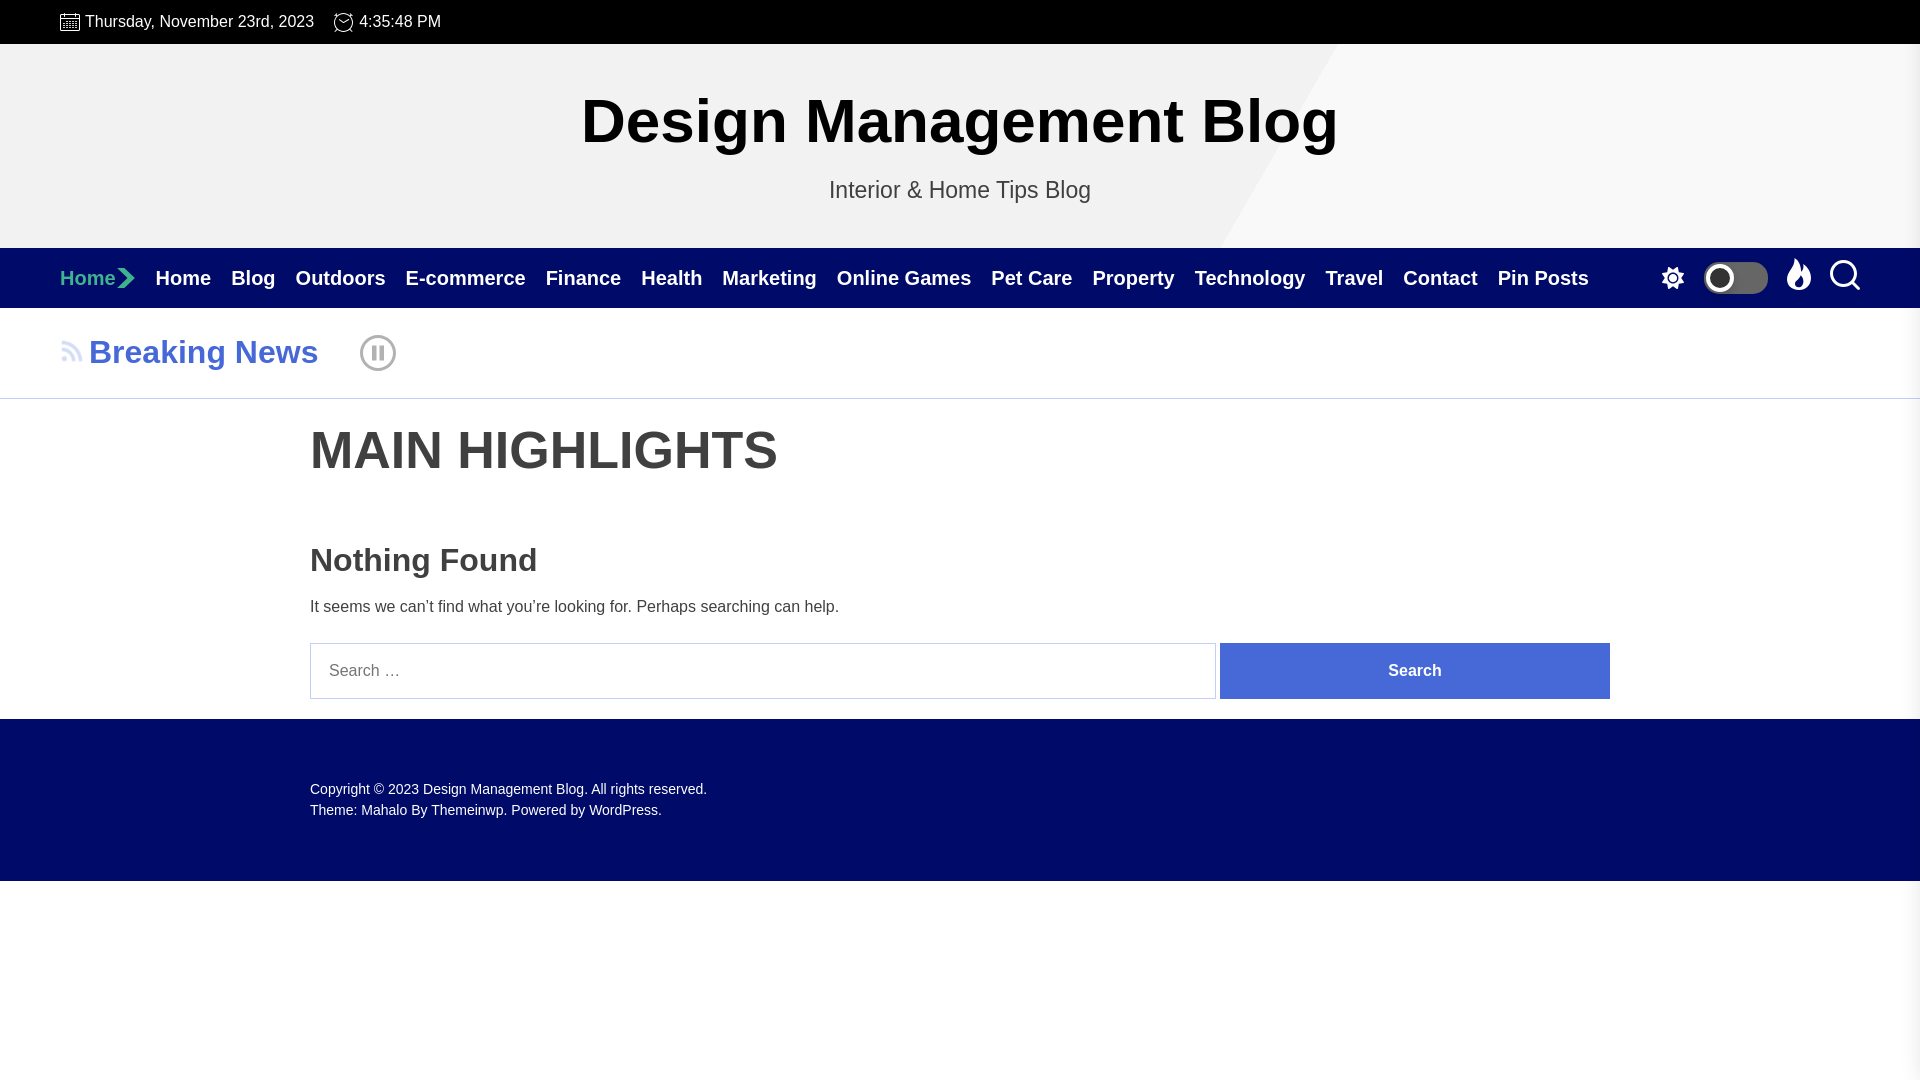  What do you see at coordinates (263, 278) in the screenshot?
I see `Blog` at bounding box center [263, 278].